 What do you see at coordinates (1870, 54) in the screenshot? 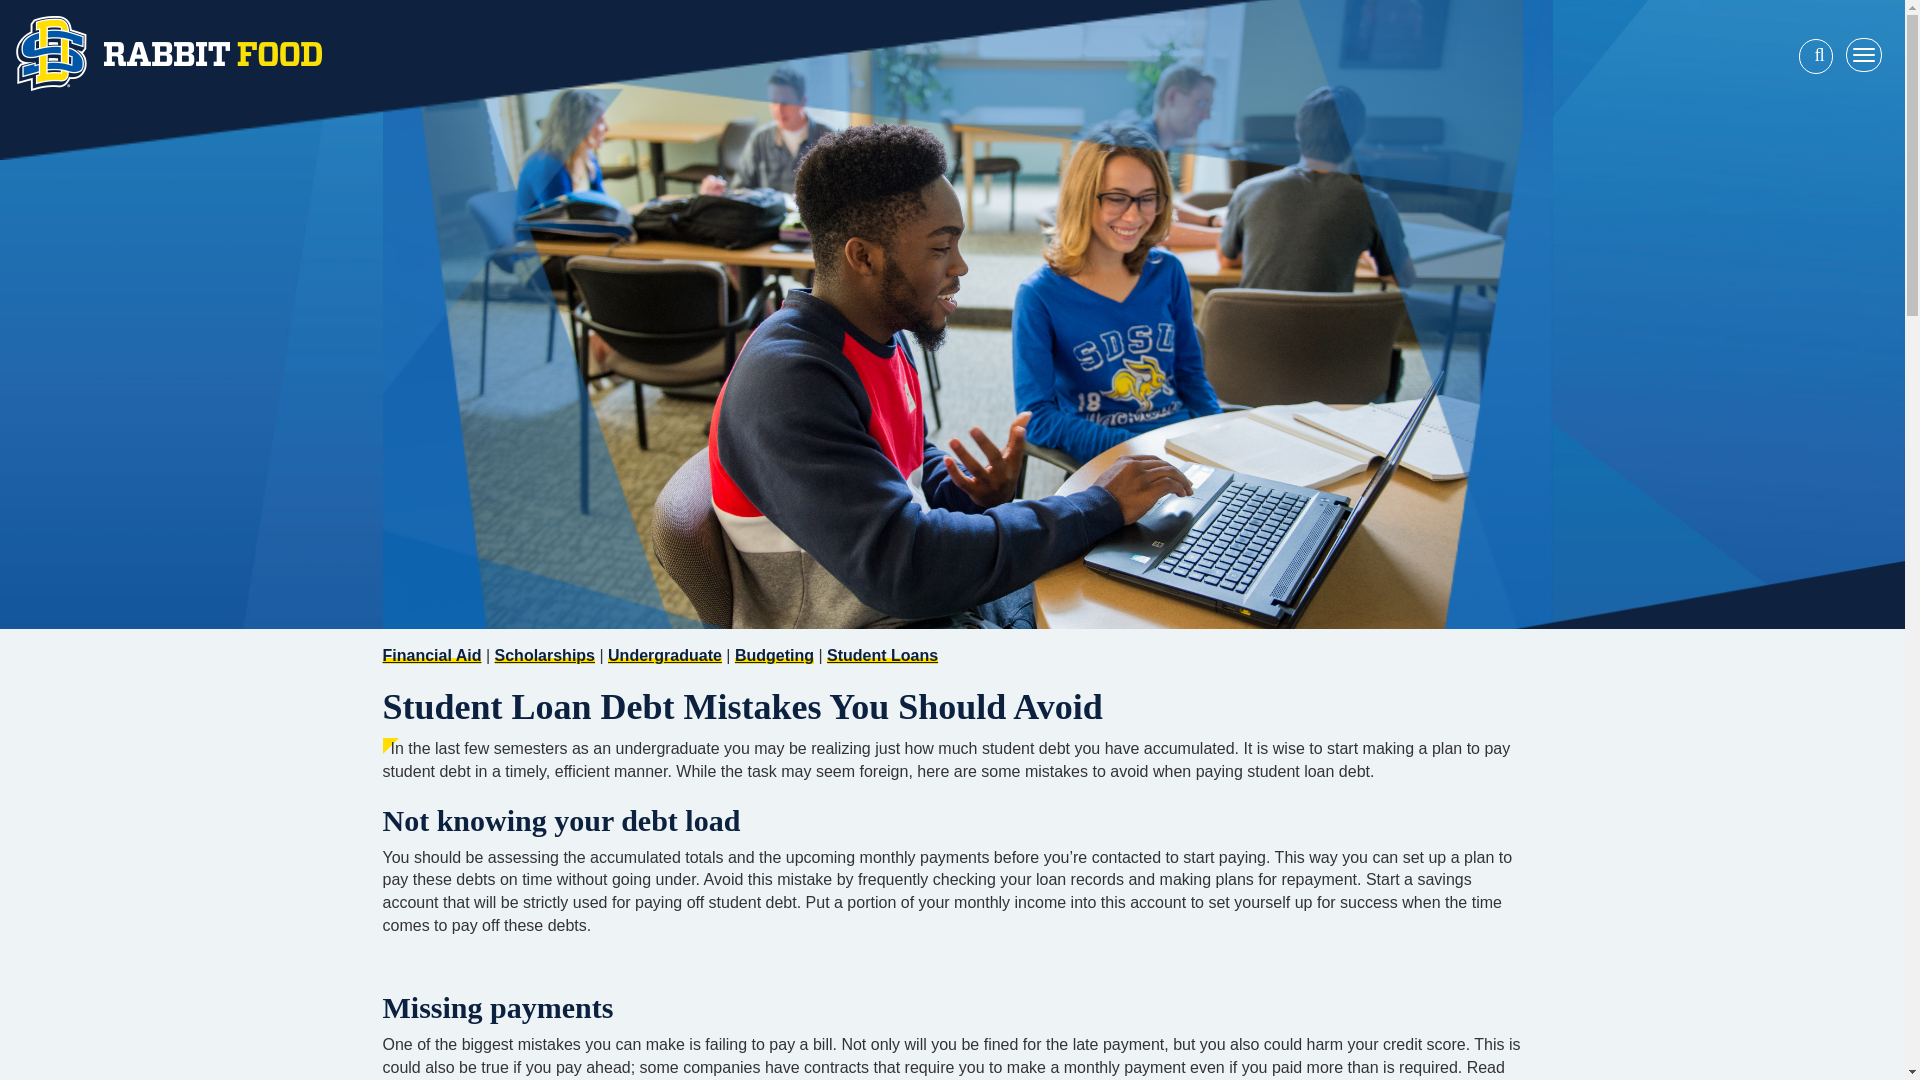
I see `Toggle Navigation` at bounding box center [1870, 54].